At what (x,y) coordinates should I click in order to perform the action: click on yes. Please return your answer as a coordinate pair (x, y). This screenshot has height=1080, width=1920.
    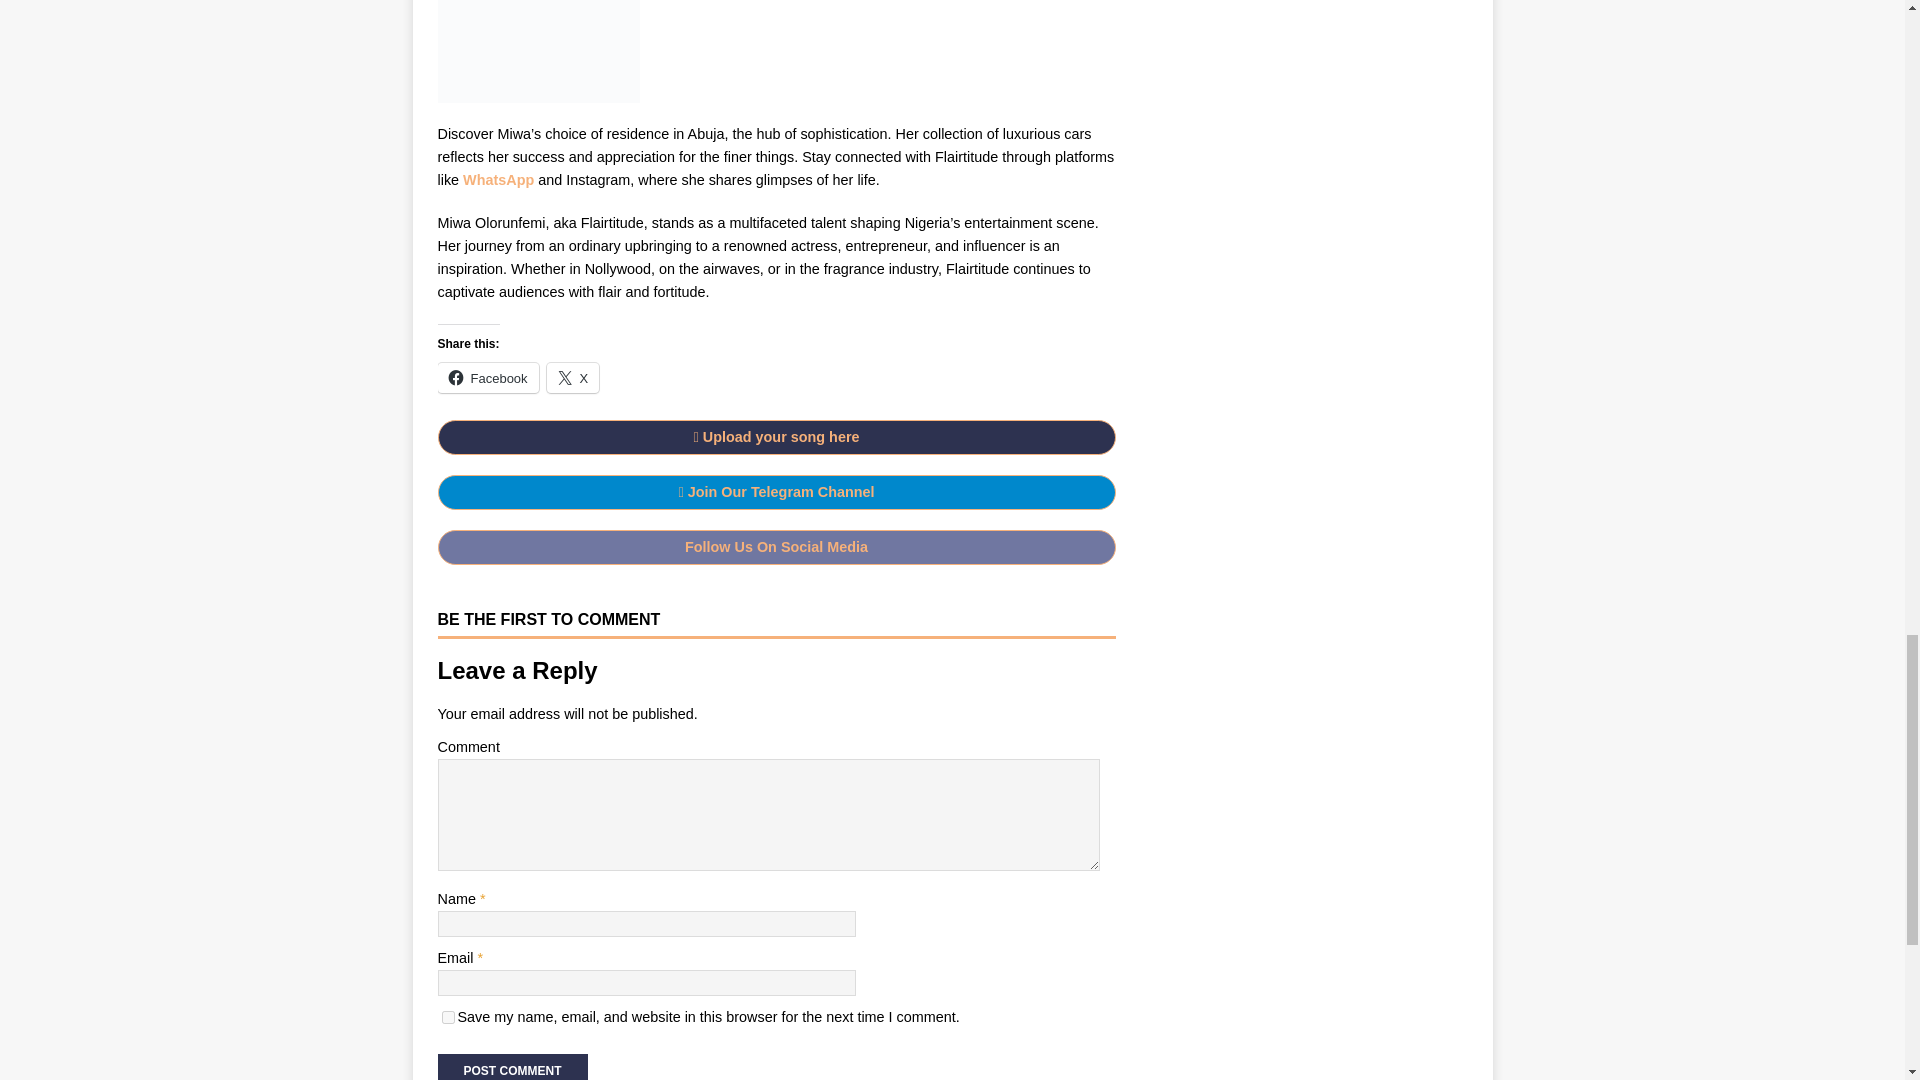
    Looking at the image, I should click on (448, 1016).